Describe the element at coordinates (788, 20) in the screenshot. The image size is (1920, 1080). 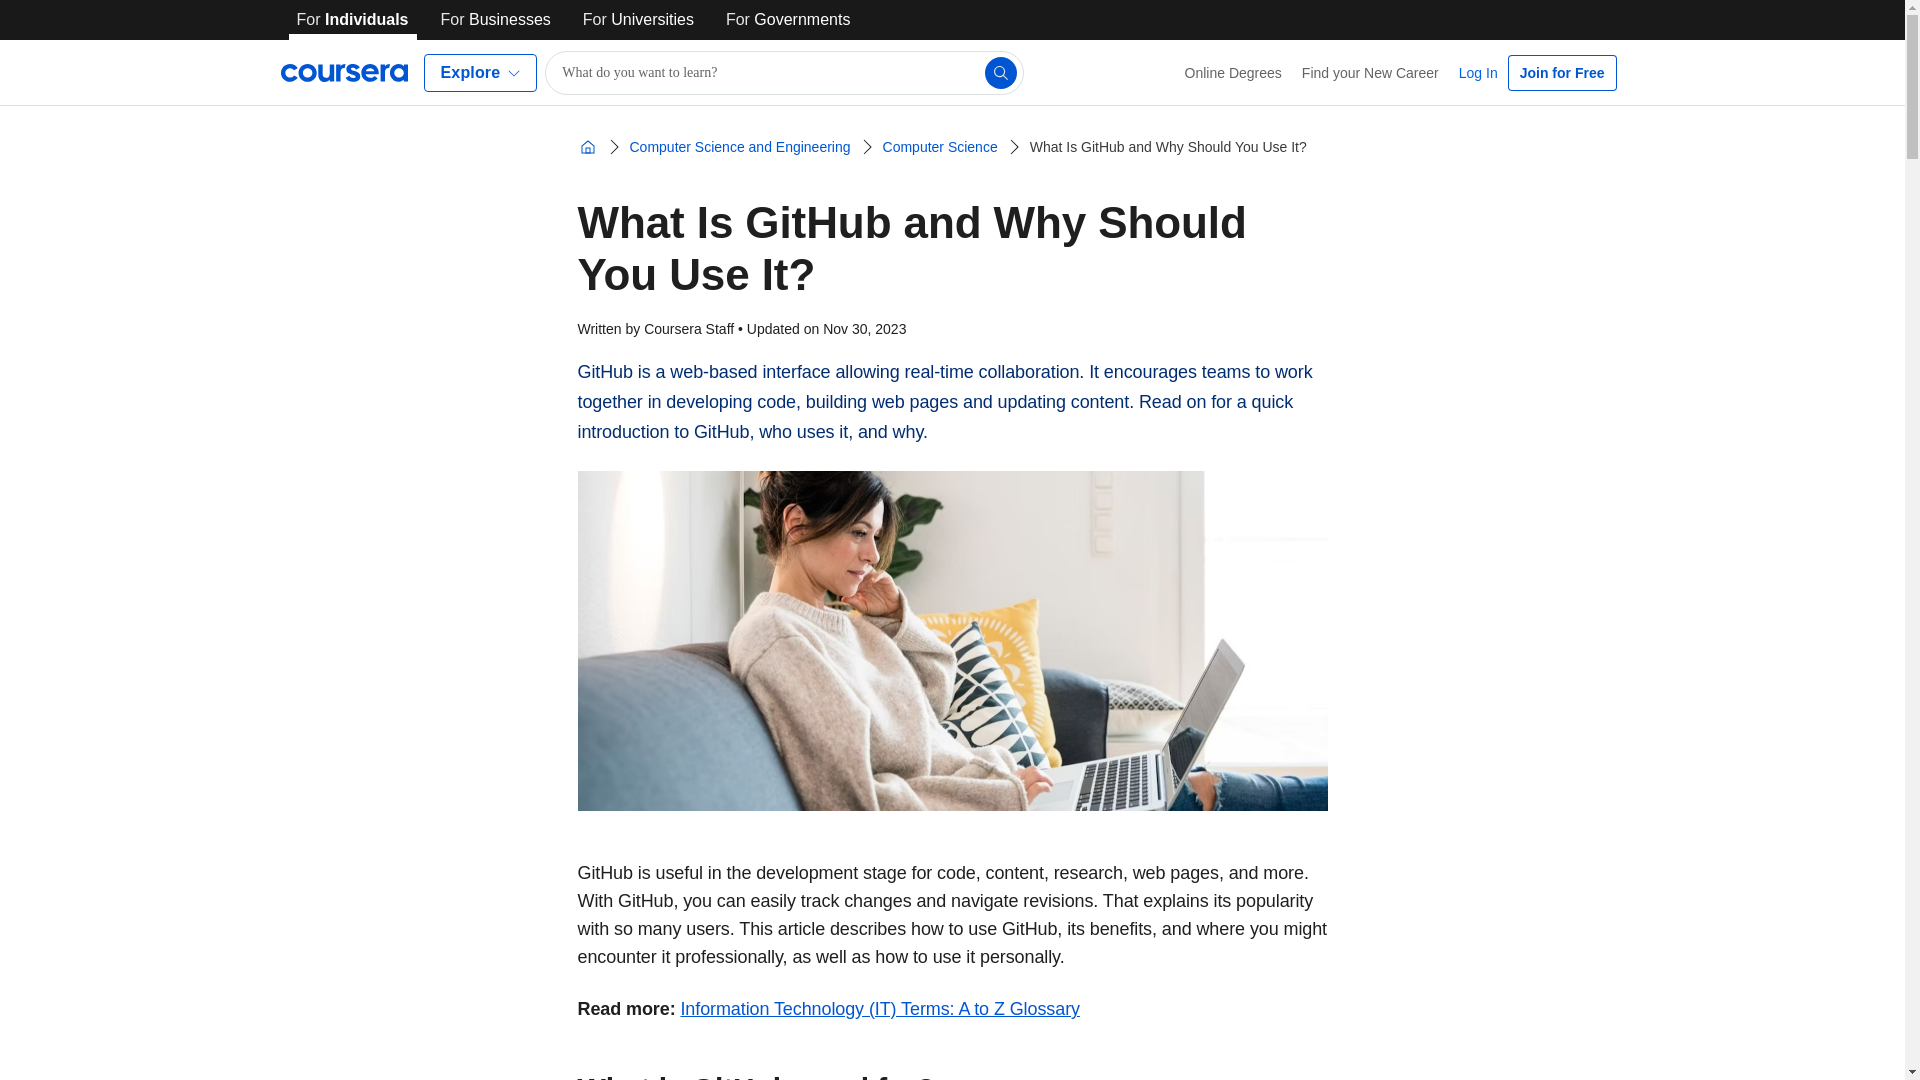
I see `For Governments` at that location.